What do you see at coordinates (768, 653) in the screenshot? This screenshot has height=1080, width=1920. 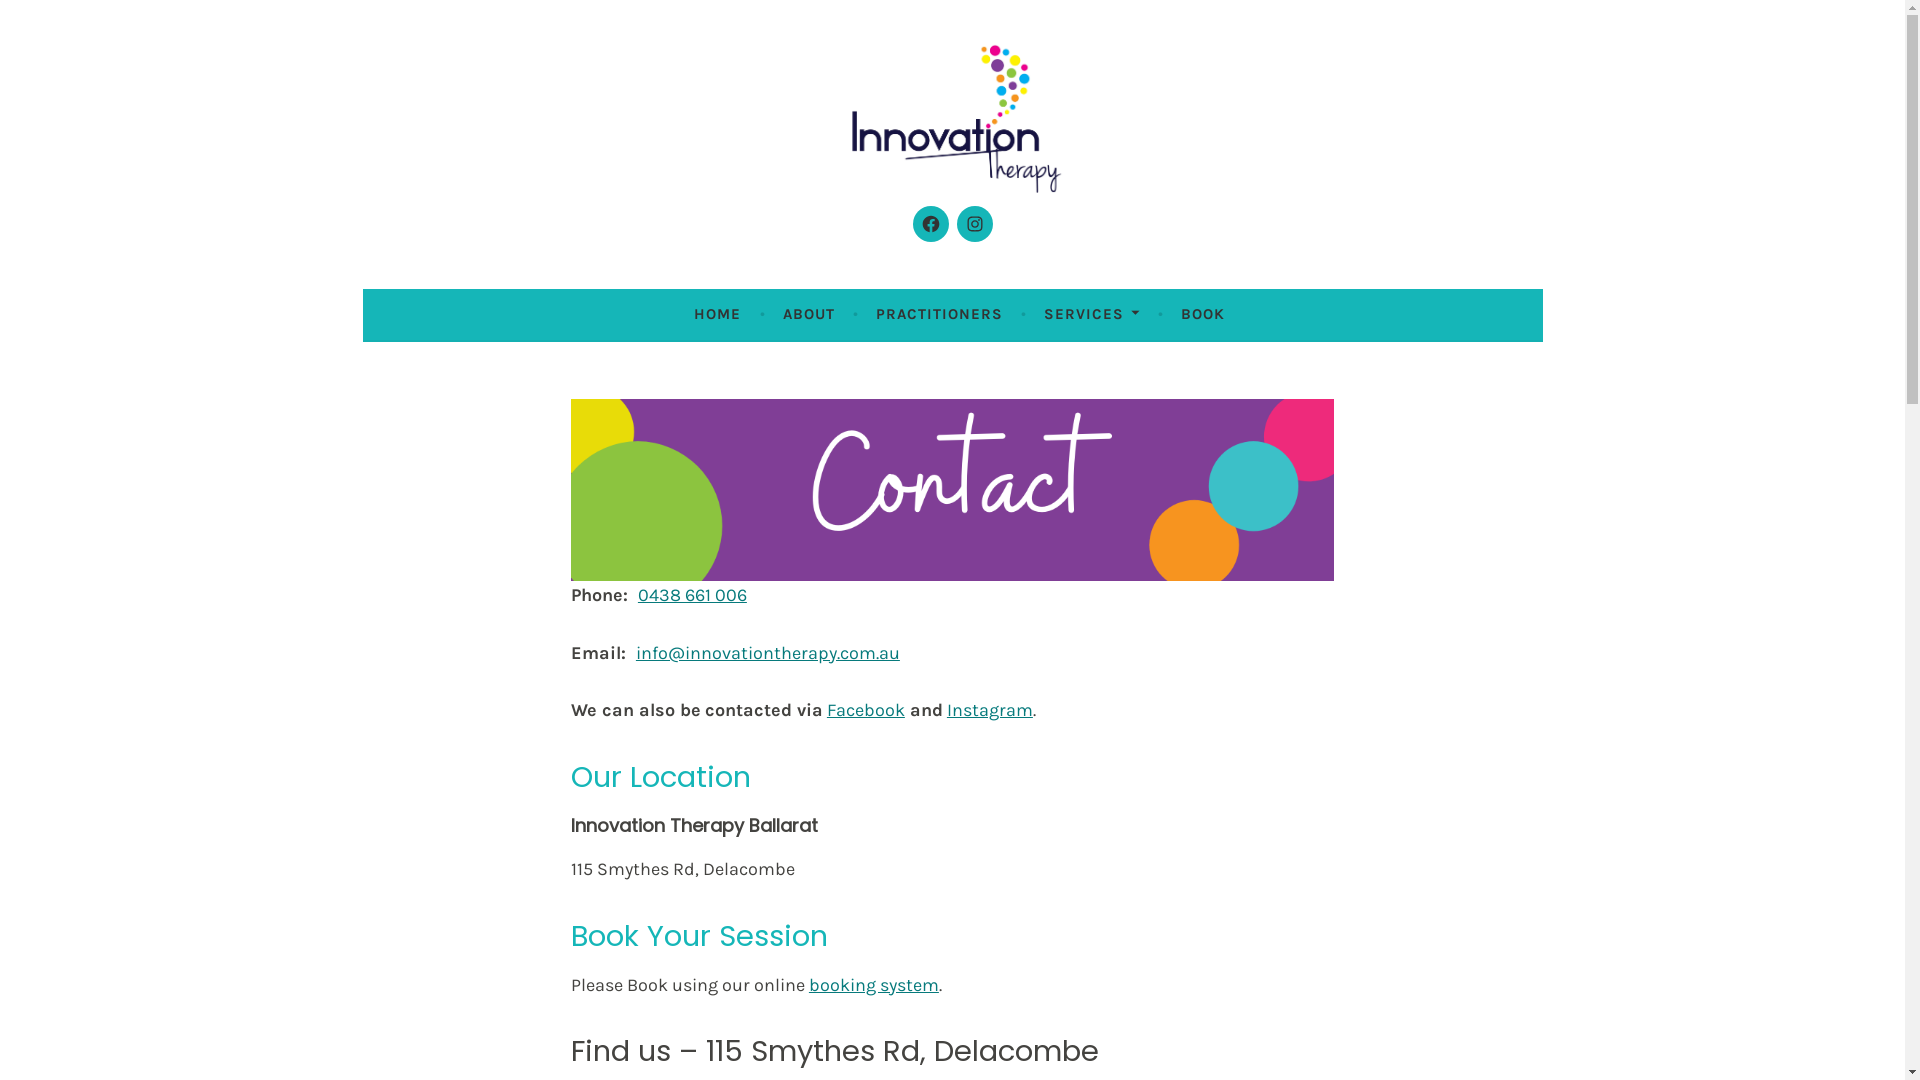 I see `info@innovationtherapy.com.au` at bounding box center [768, 653].